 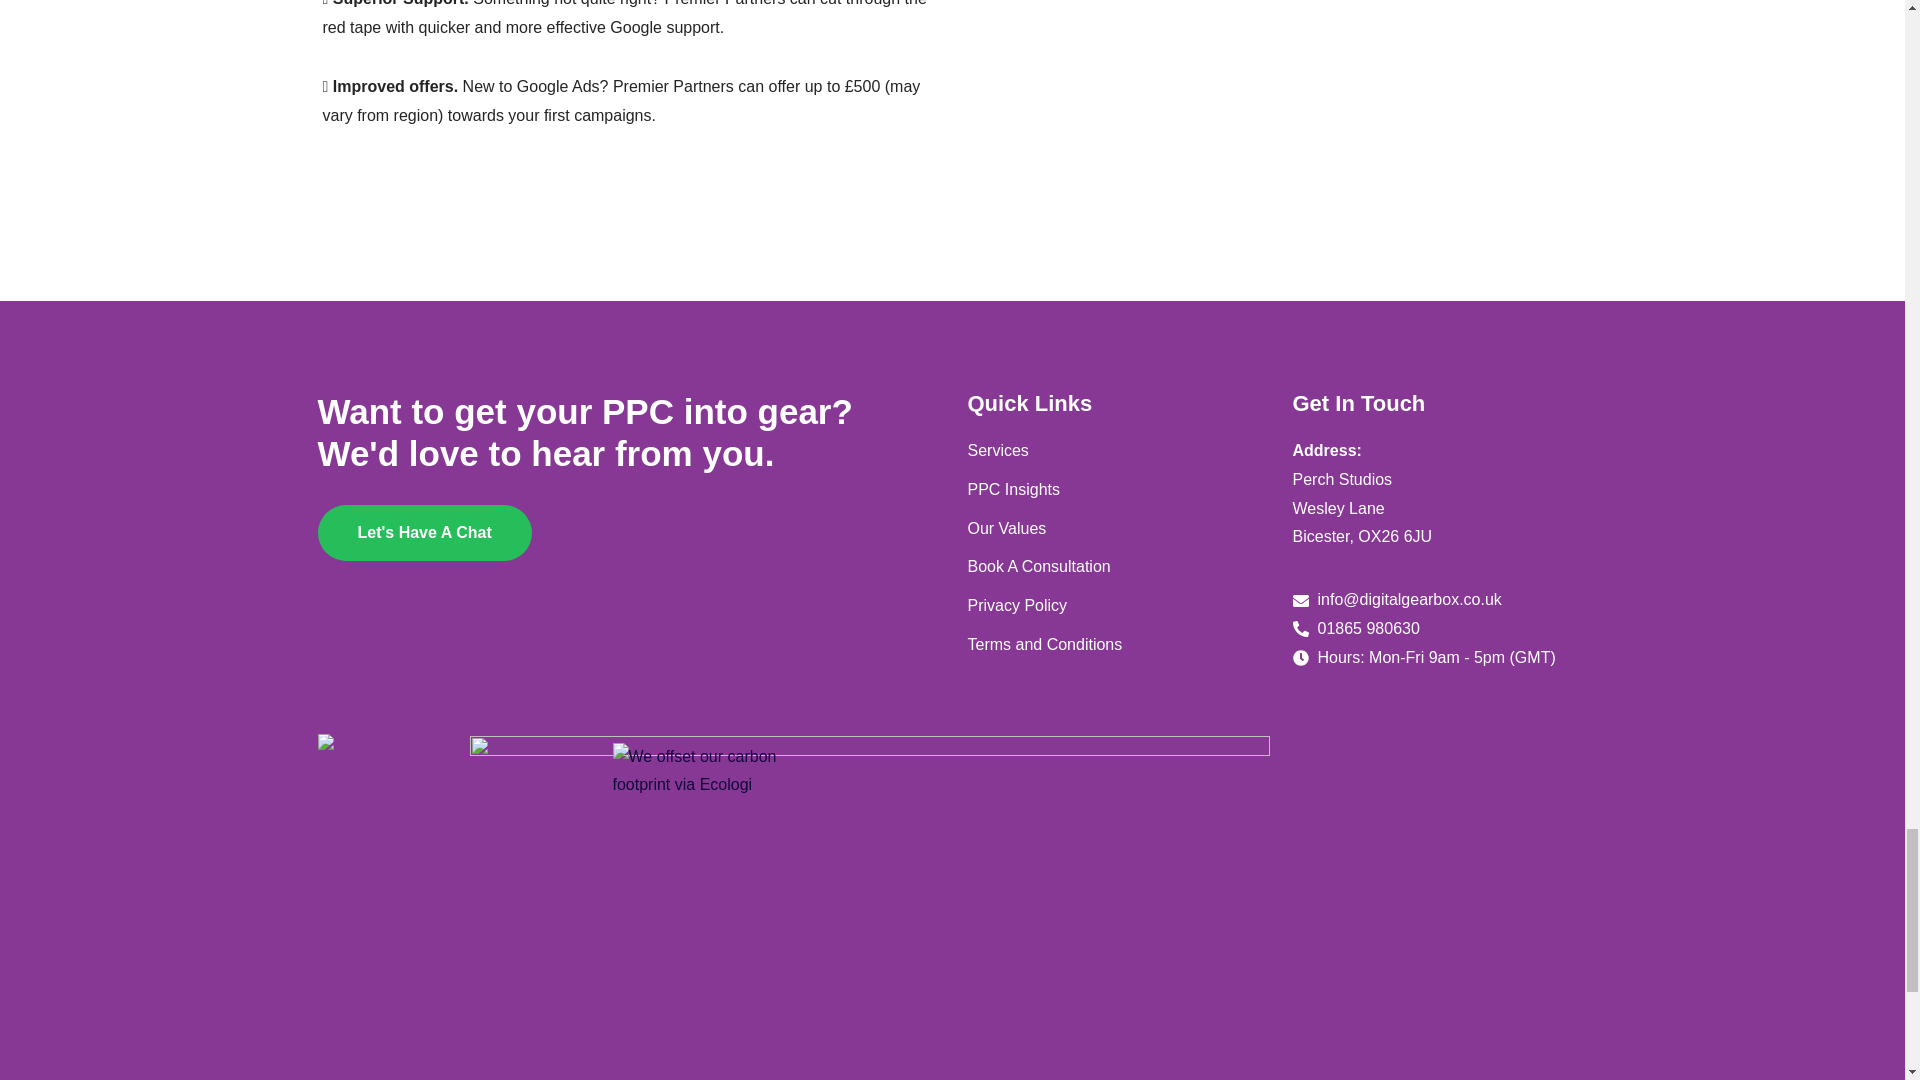 I want to click on Services, so click(x=1115, y=451).